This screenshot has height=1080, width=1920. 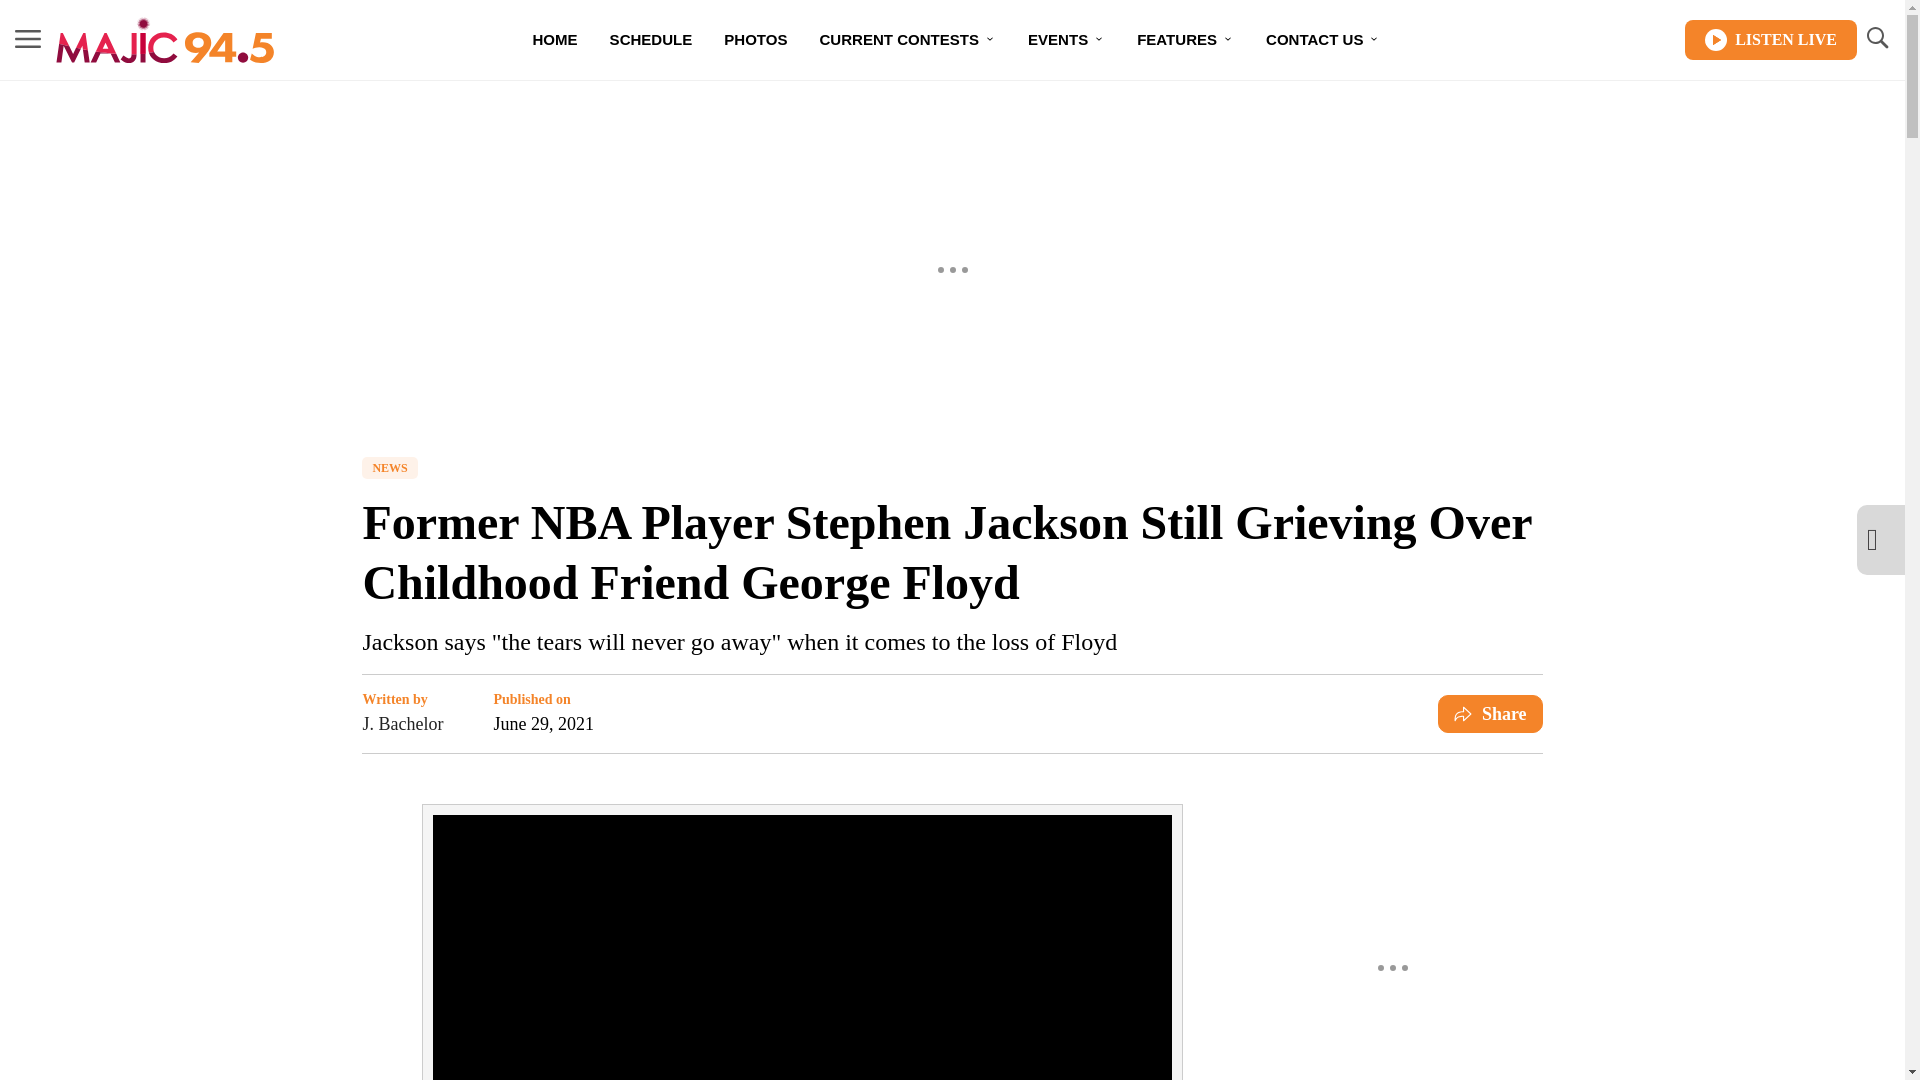 I want to click on SCHEDULE, so click(x=650, y=40).